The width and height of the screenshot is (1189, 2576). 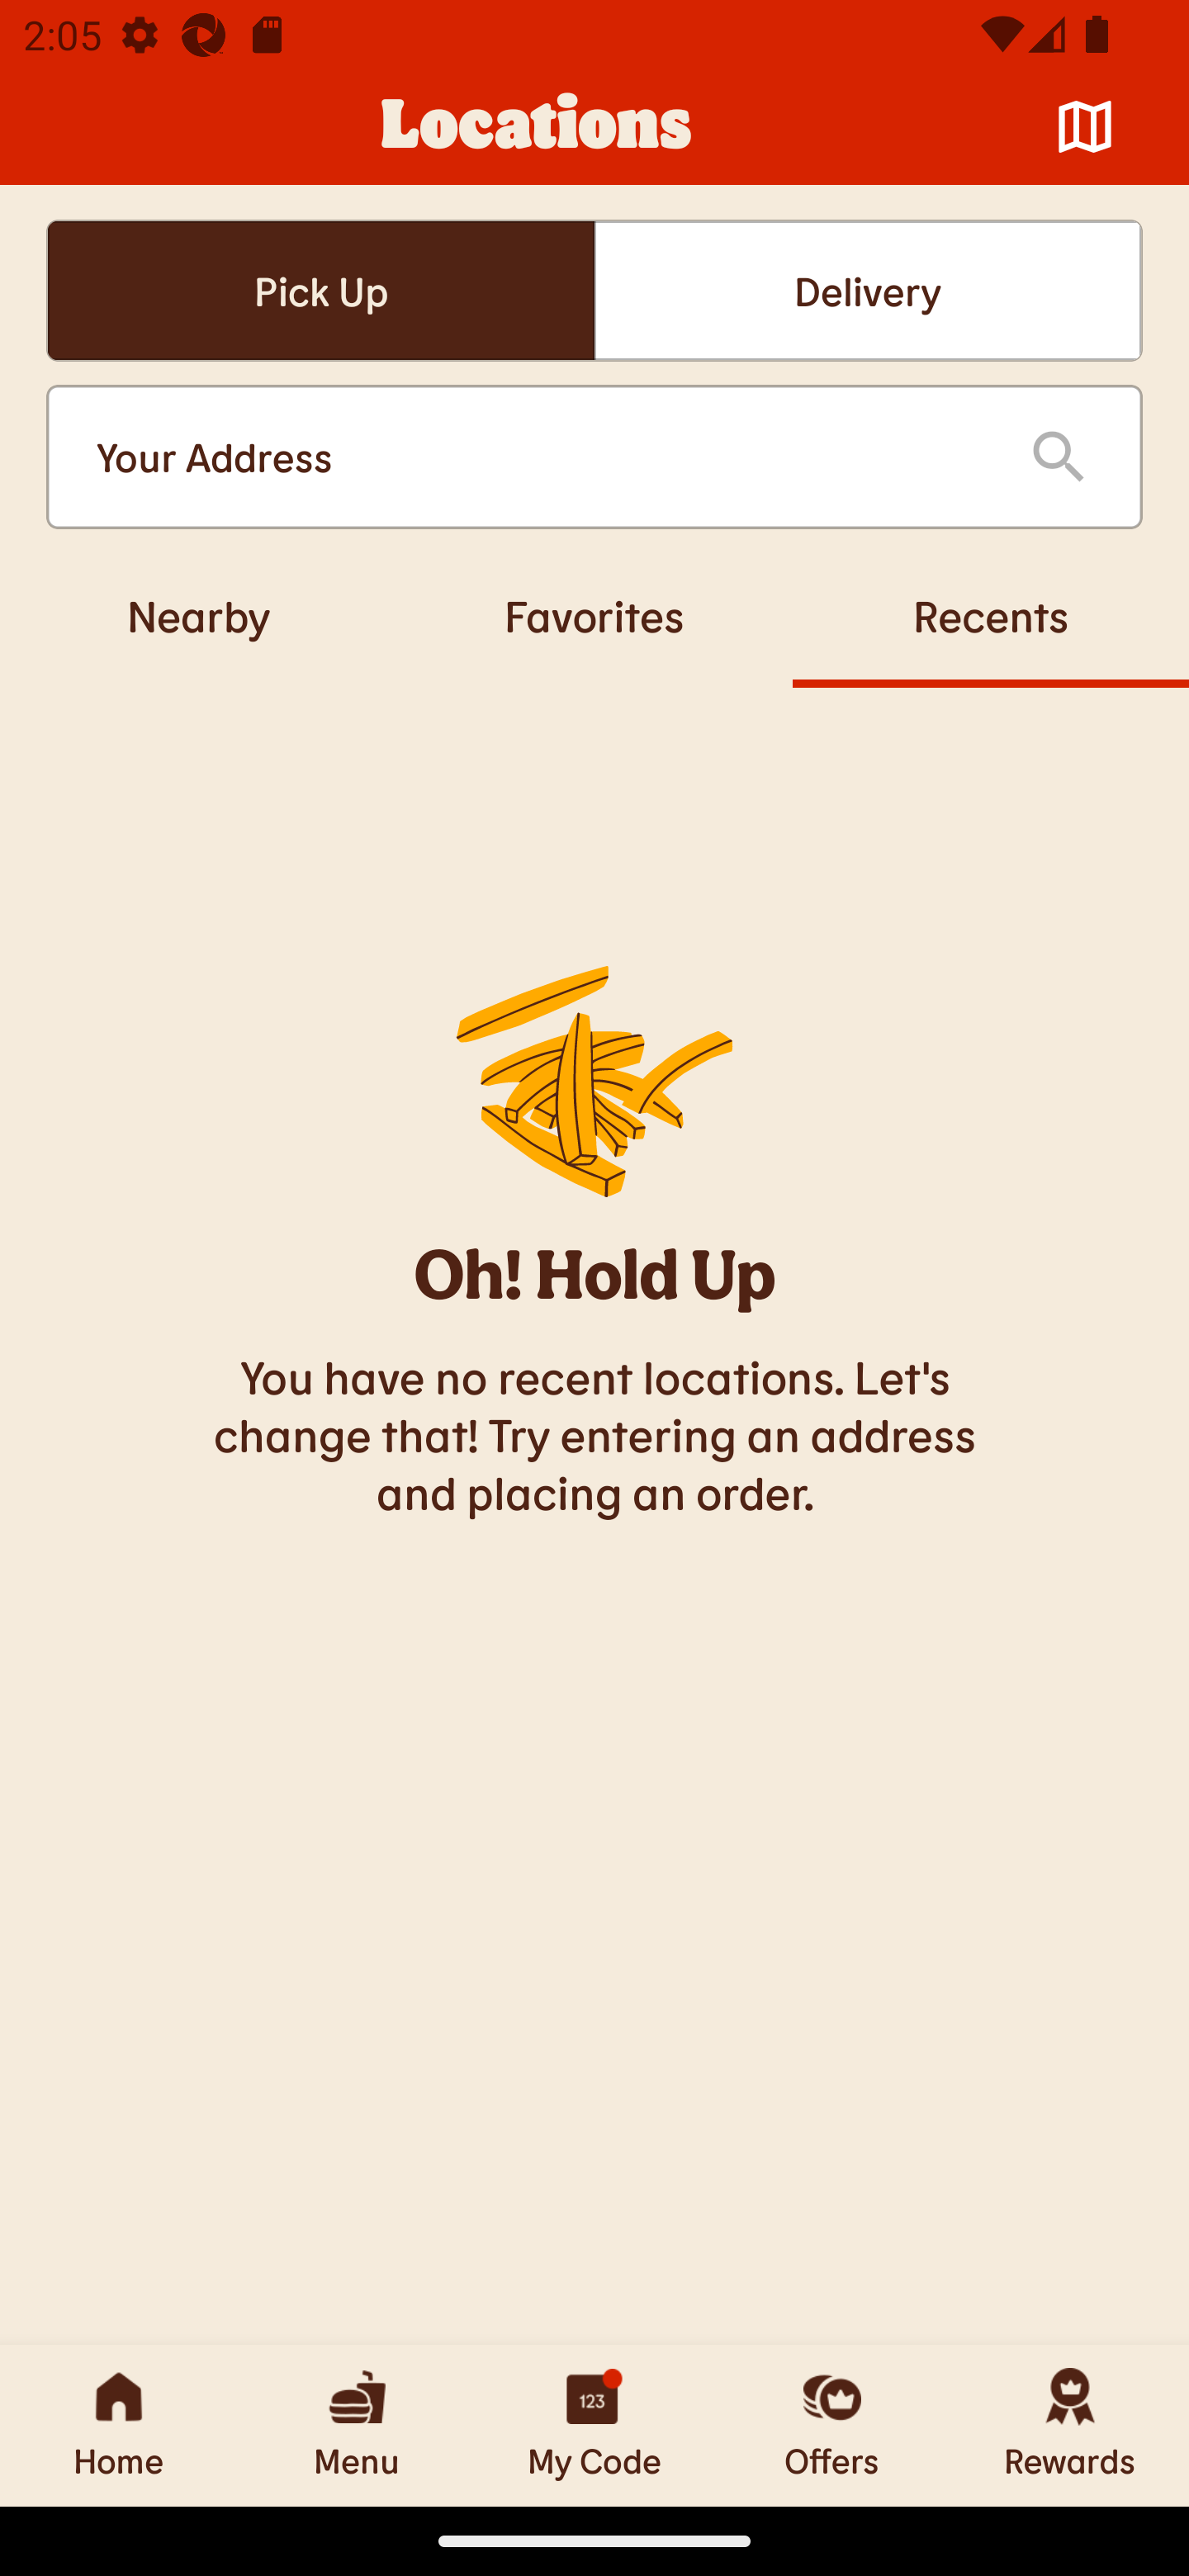 I want to click on Nearby, so click(x=198, y=615).